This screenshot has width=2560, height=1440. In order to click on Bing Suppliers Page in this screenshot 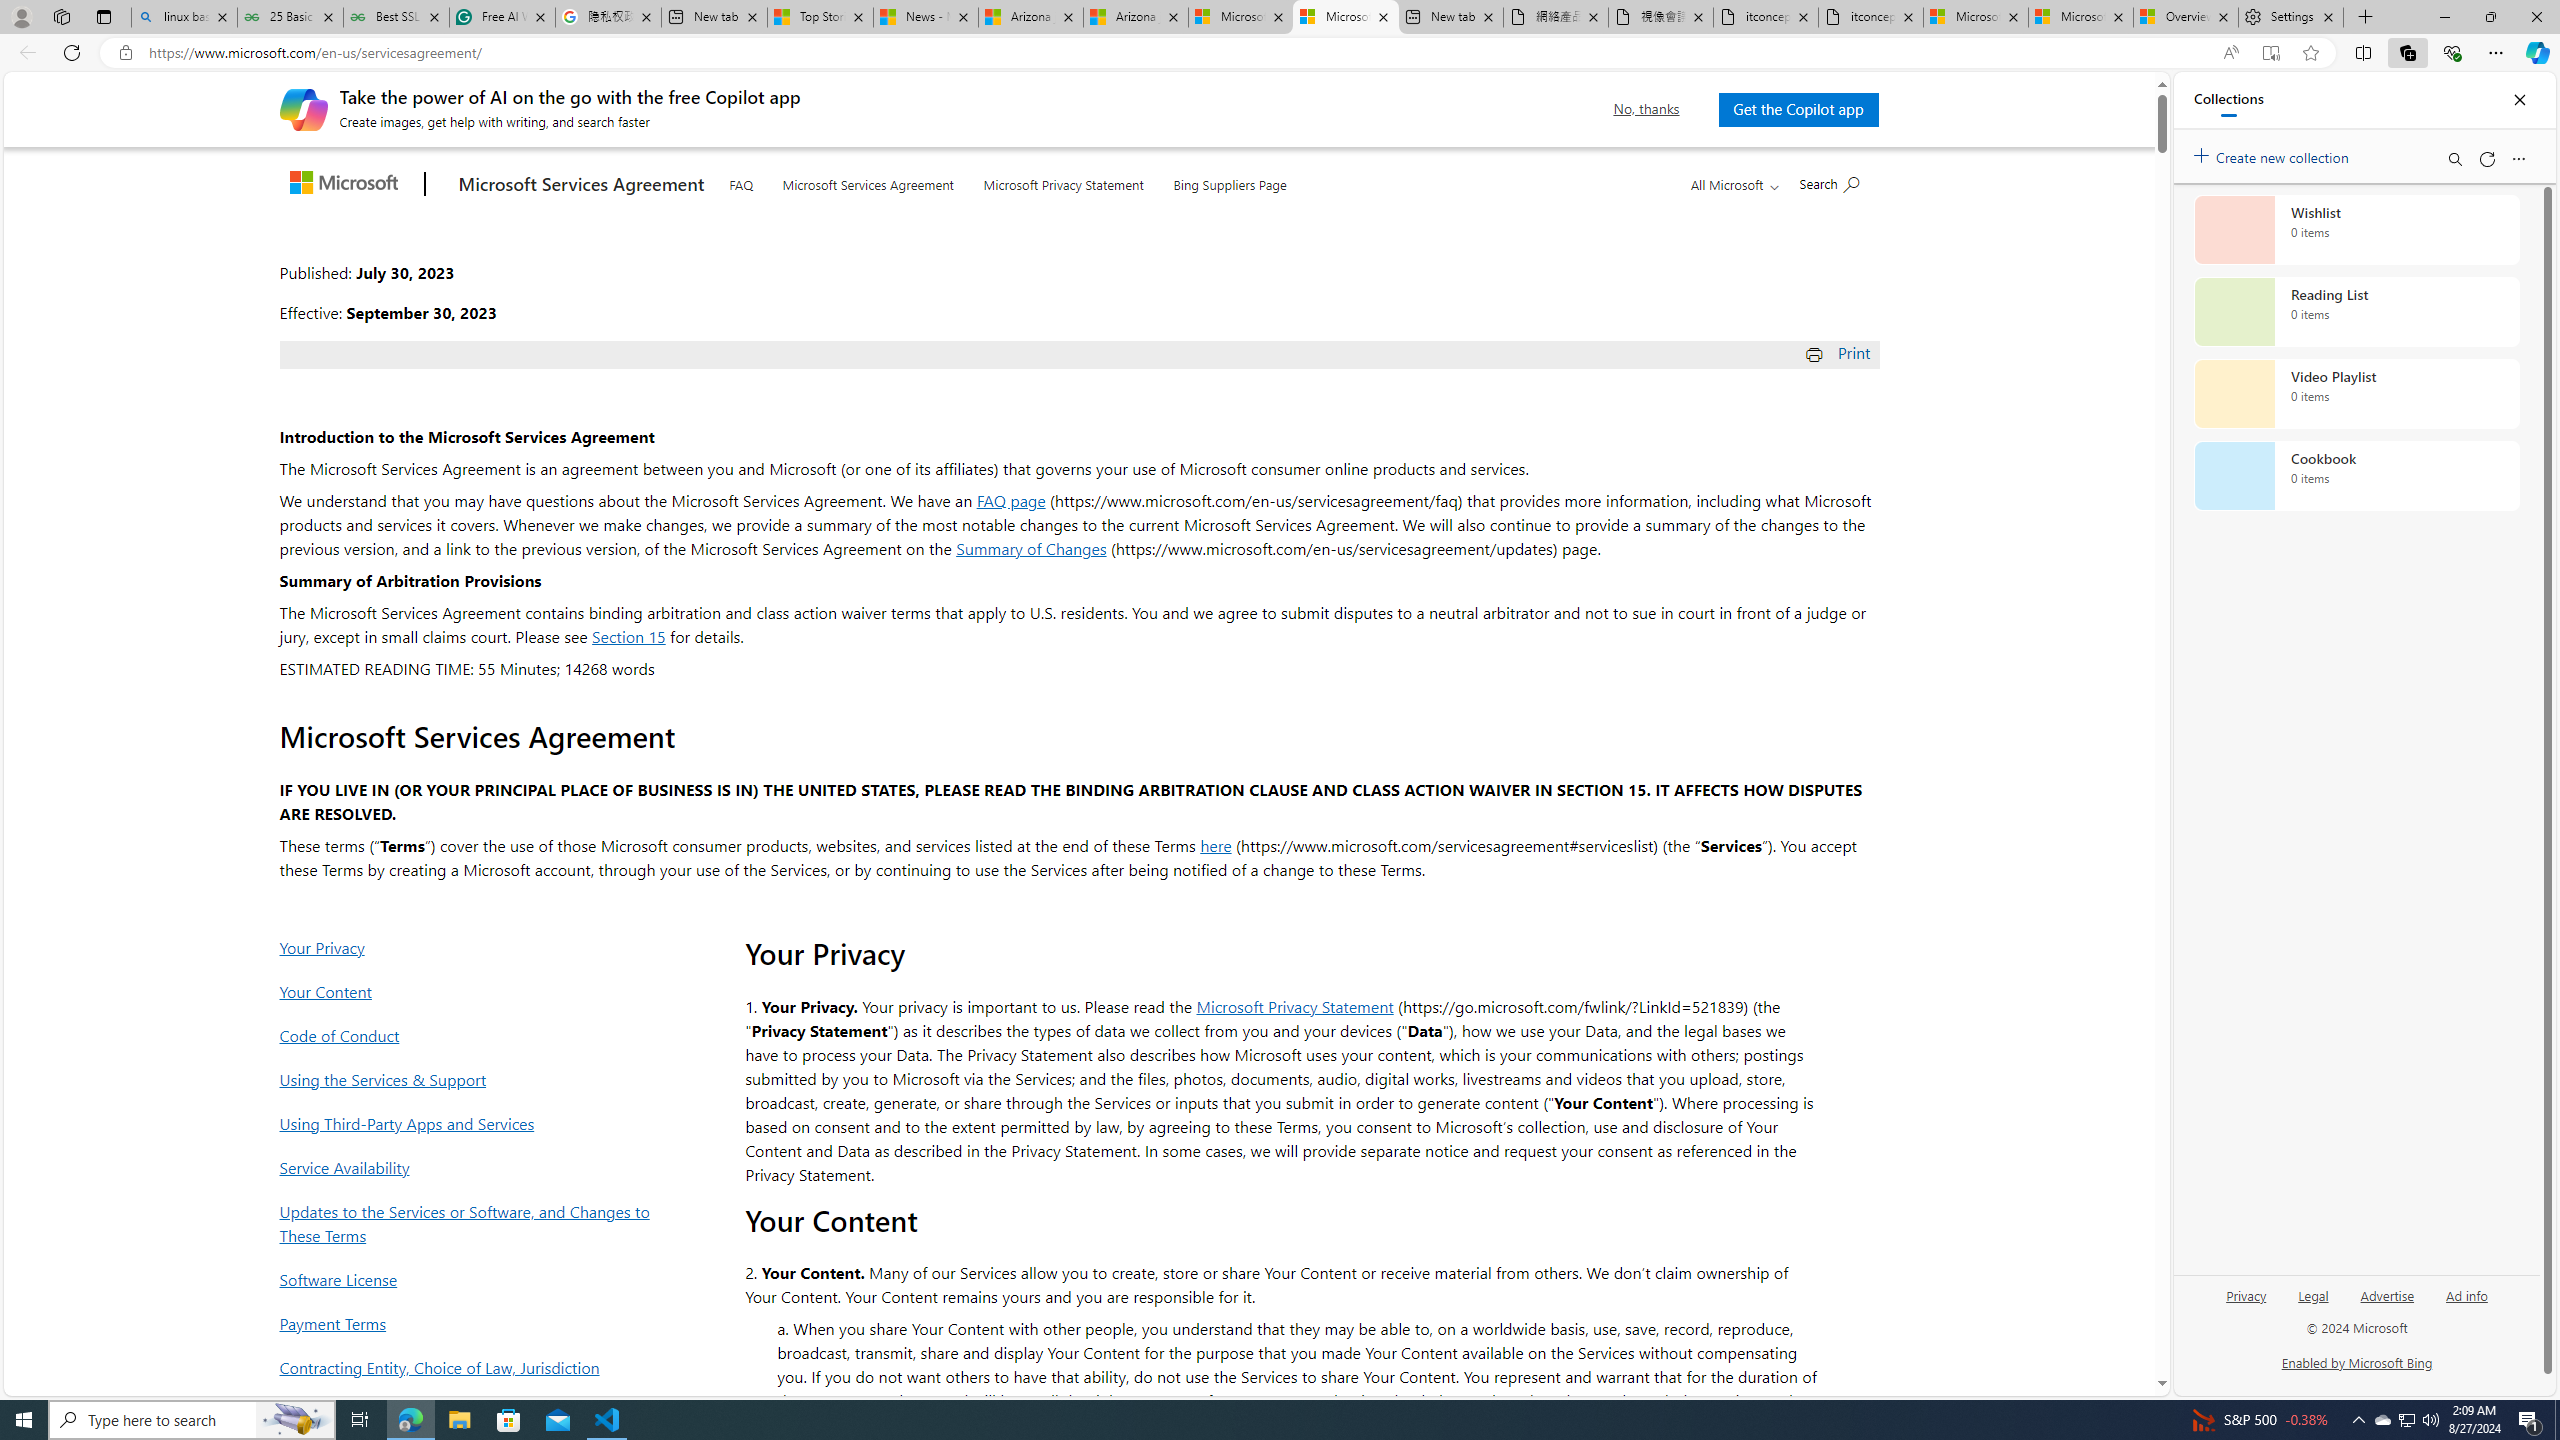, I will do `click(1230, 180)`.